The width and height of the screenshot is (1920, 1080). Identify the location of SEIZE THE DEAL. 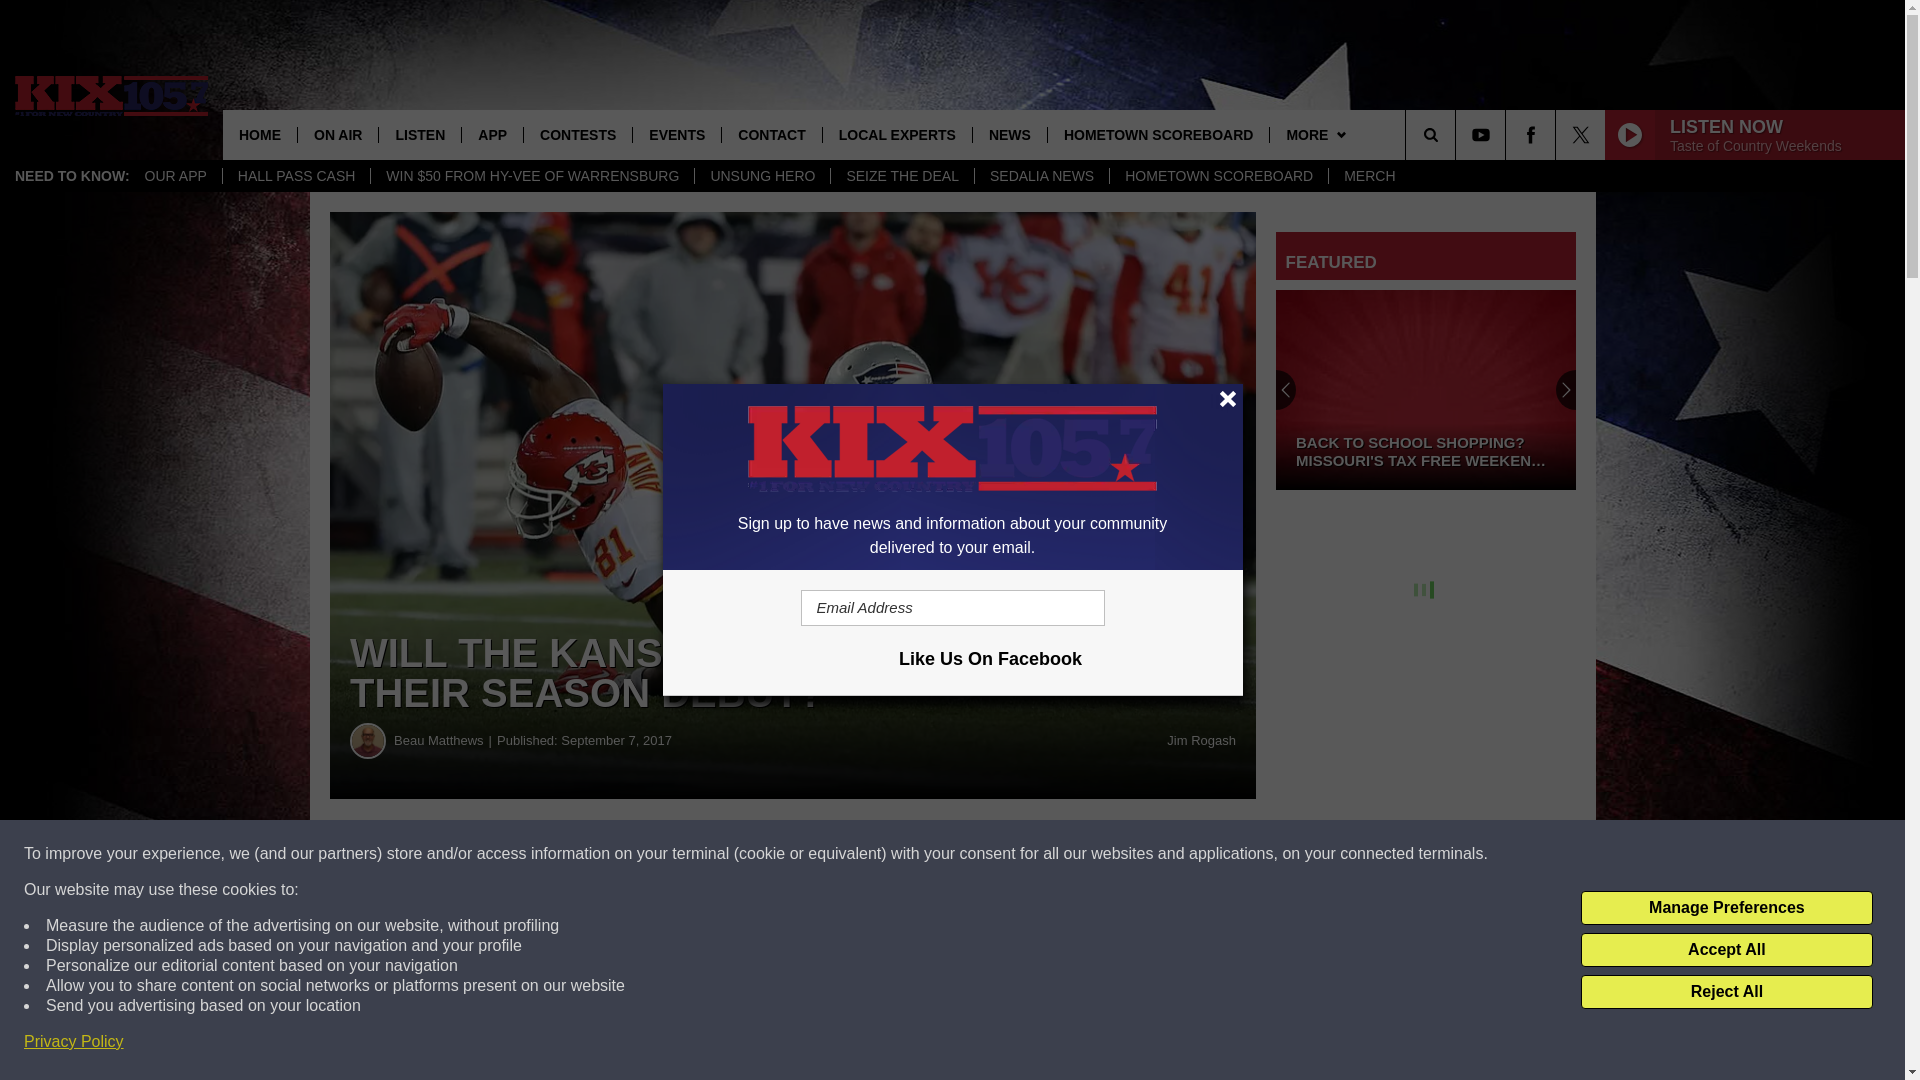
(901, 176).